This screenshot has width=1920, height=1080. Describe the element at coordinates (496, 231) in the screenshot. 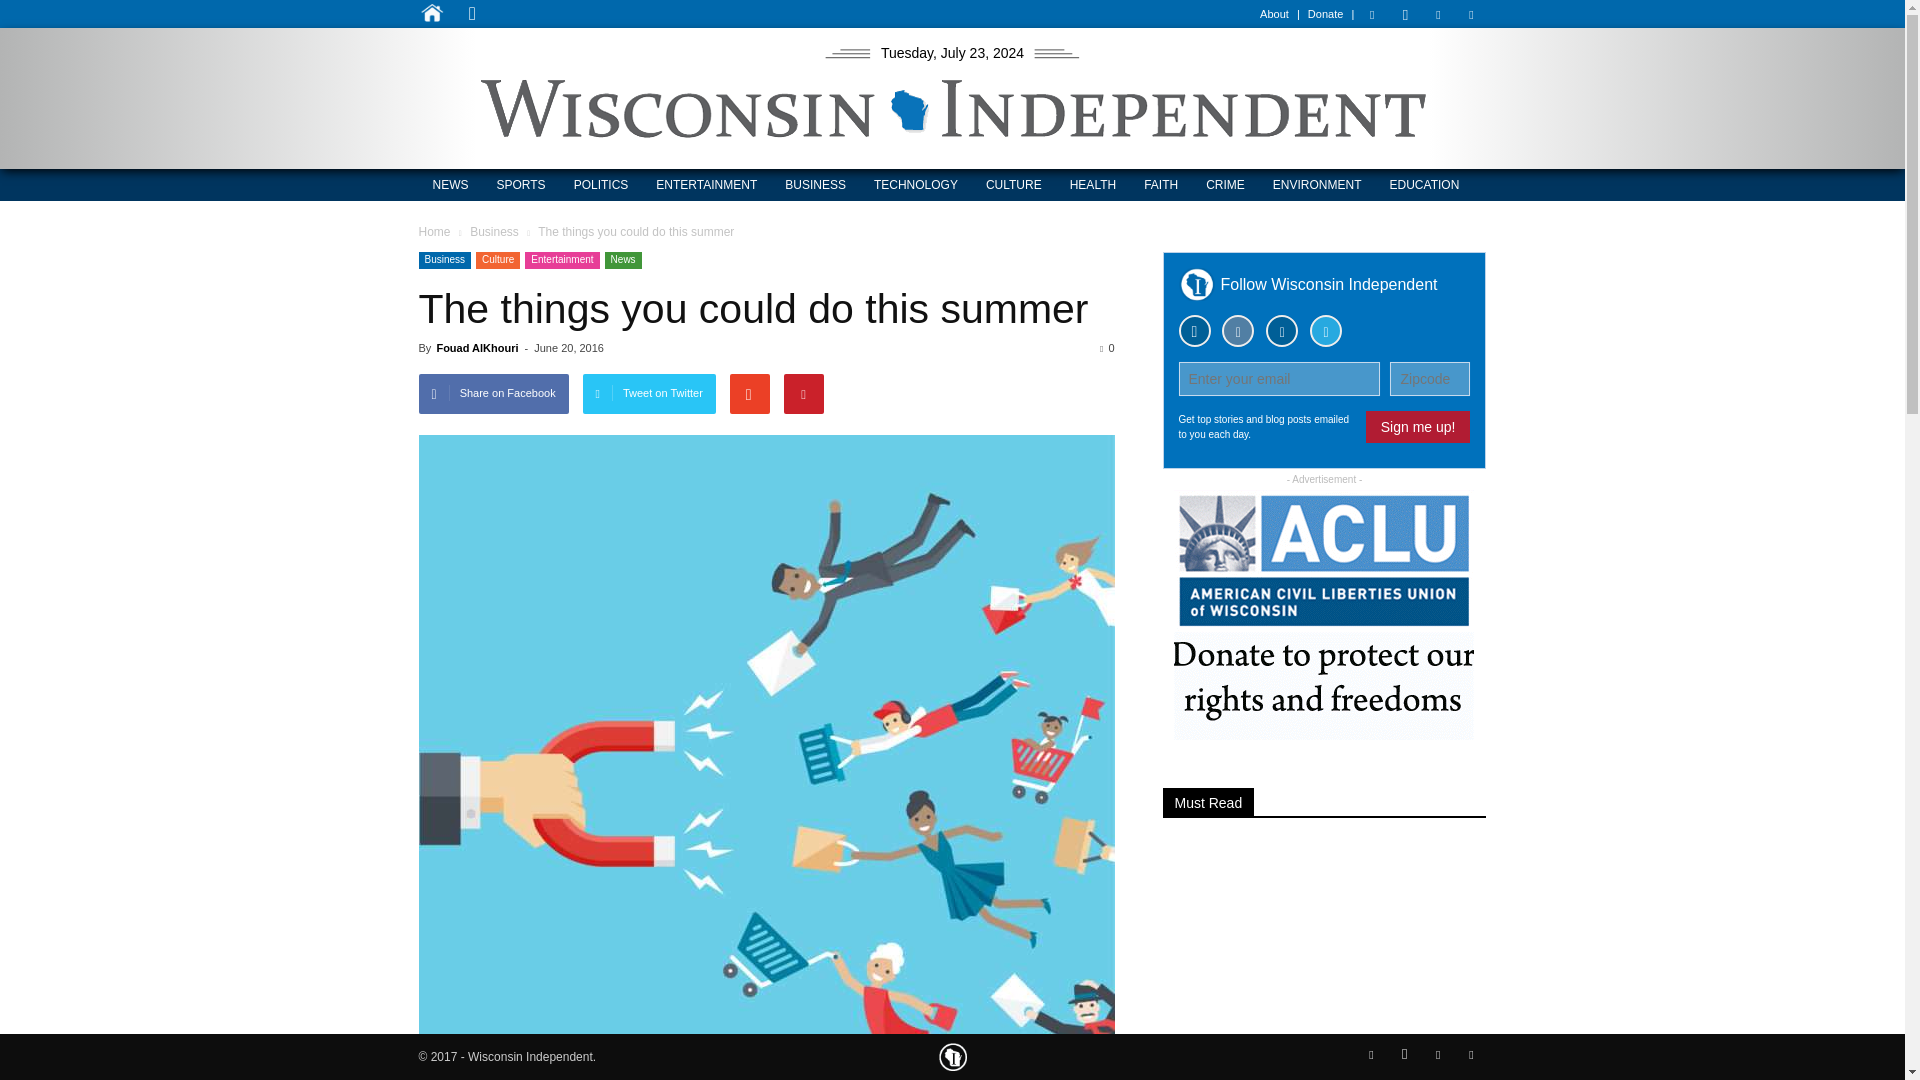

I see `View all posts in Business` at that location.